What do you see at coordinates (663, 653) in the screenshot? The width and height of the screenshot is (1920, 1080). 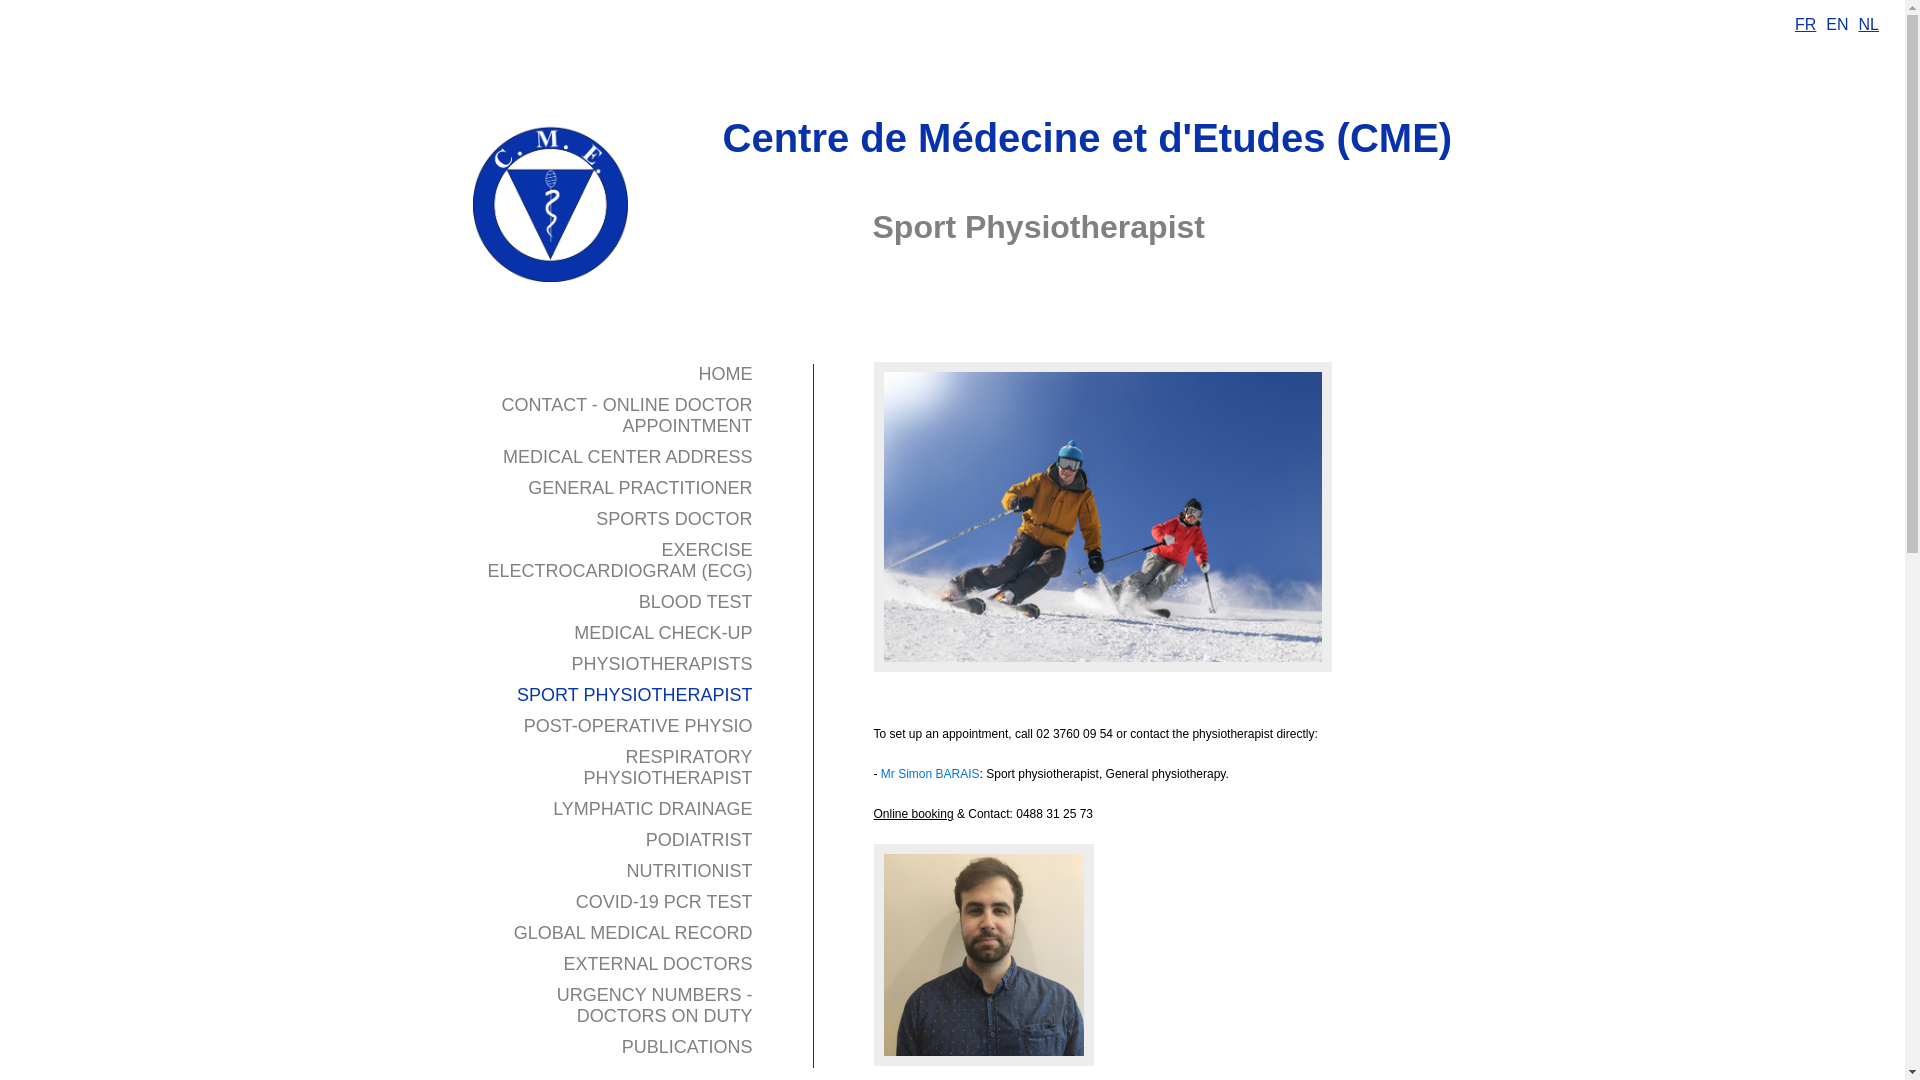 I see `MEDICAL CHECK-UP` at bounding box center [663, 653].